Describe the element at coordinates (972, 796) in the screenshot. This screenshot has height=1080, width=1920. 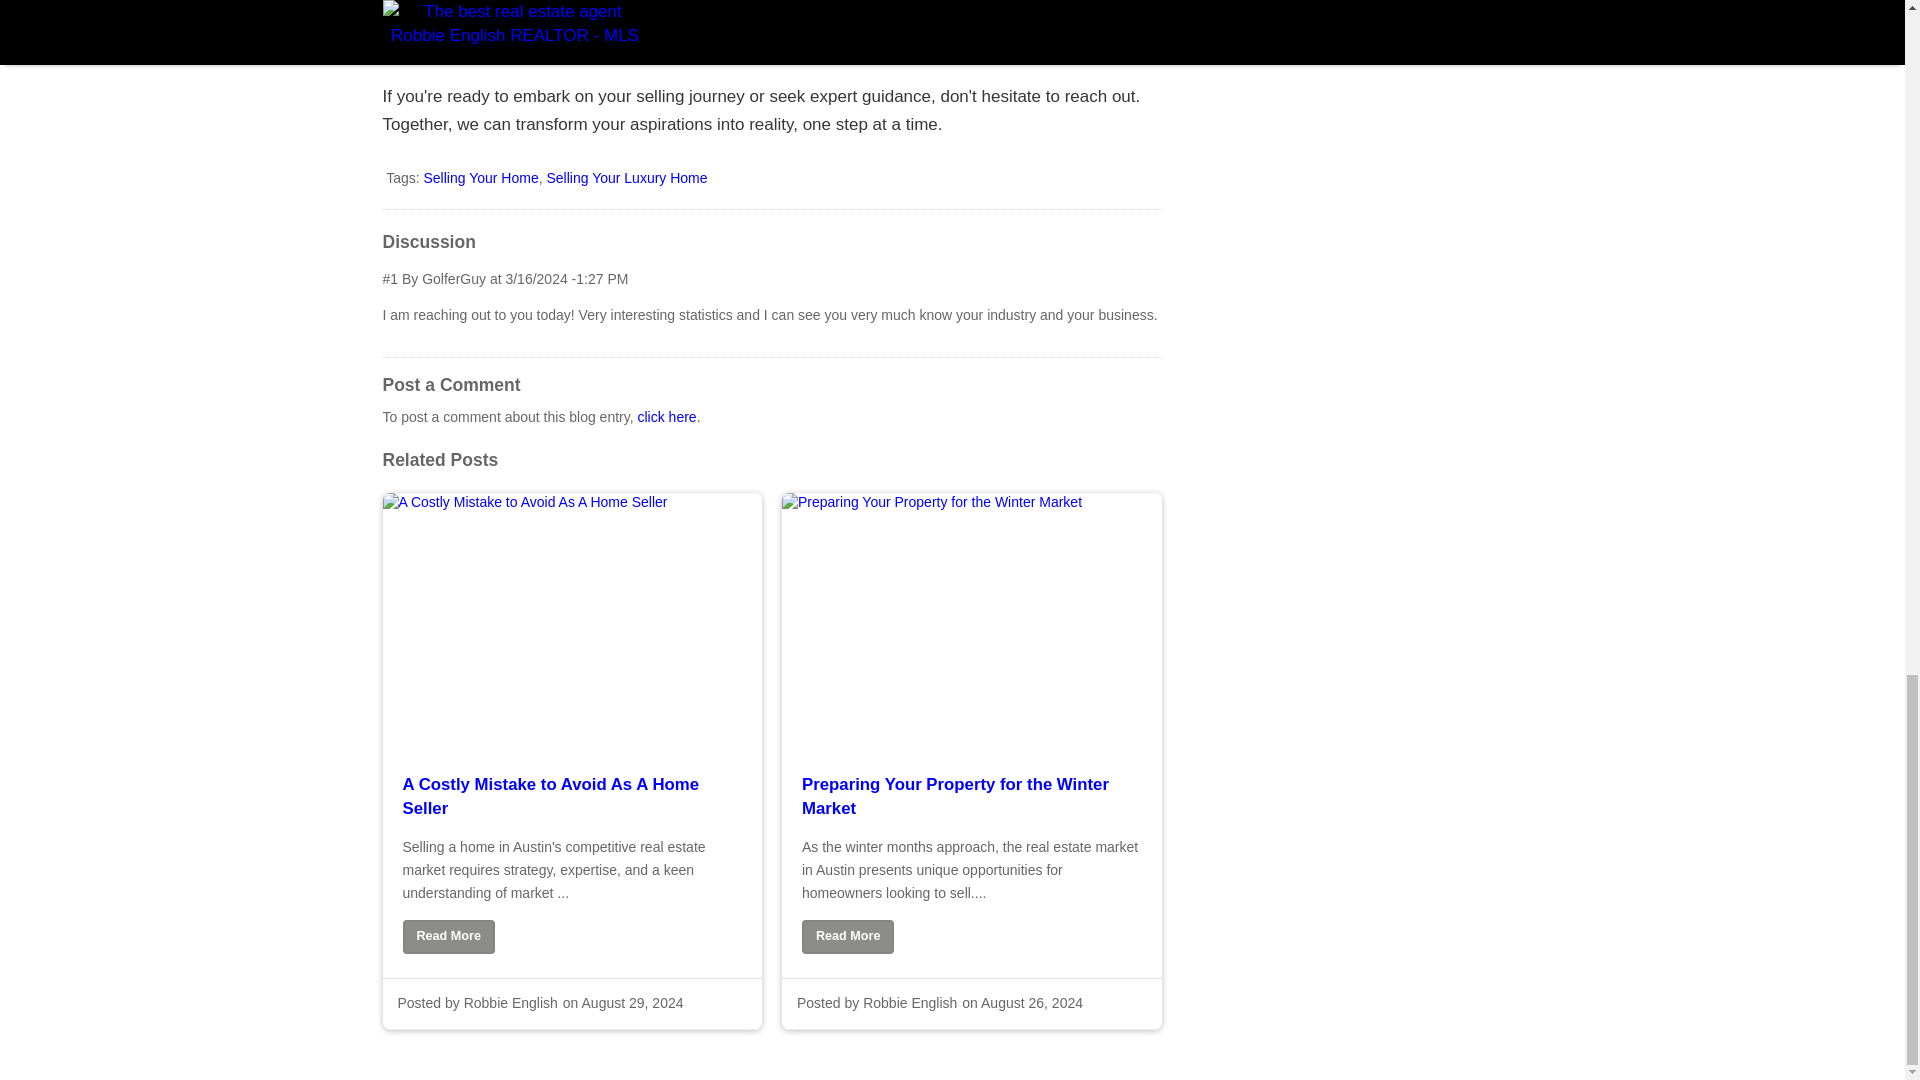
I see `Preparing Your Property for the Winter Market` at that location.